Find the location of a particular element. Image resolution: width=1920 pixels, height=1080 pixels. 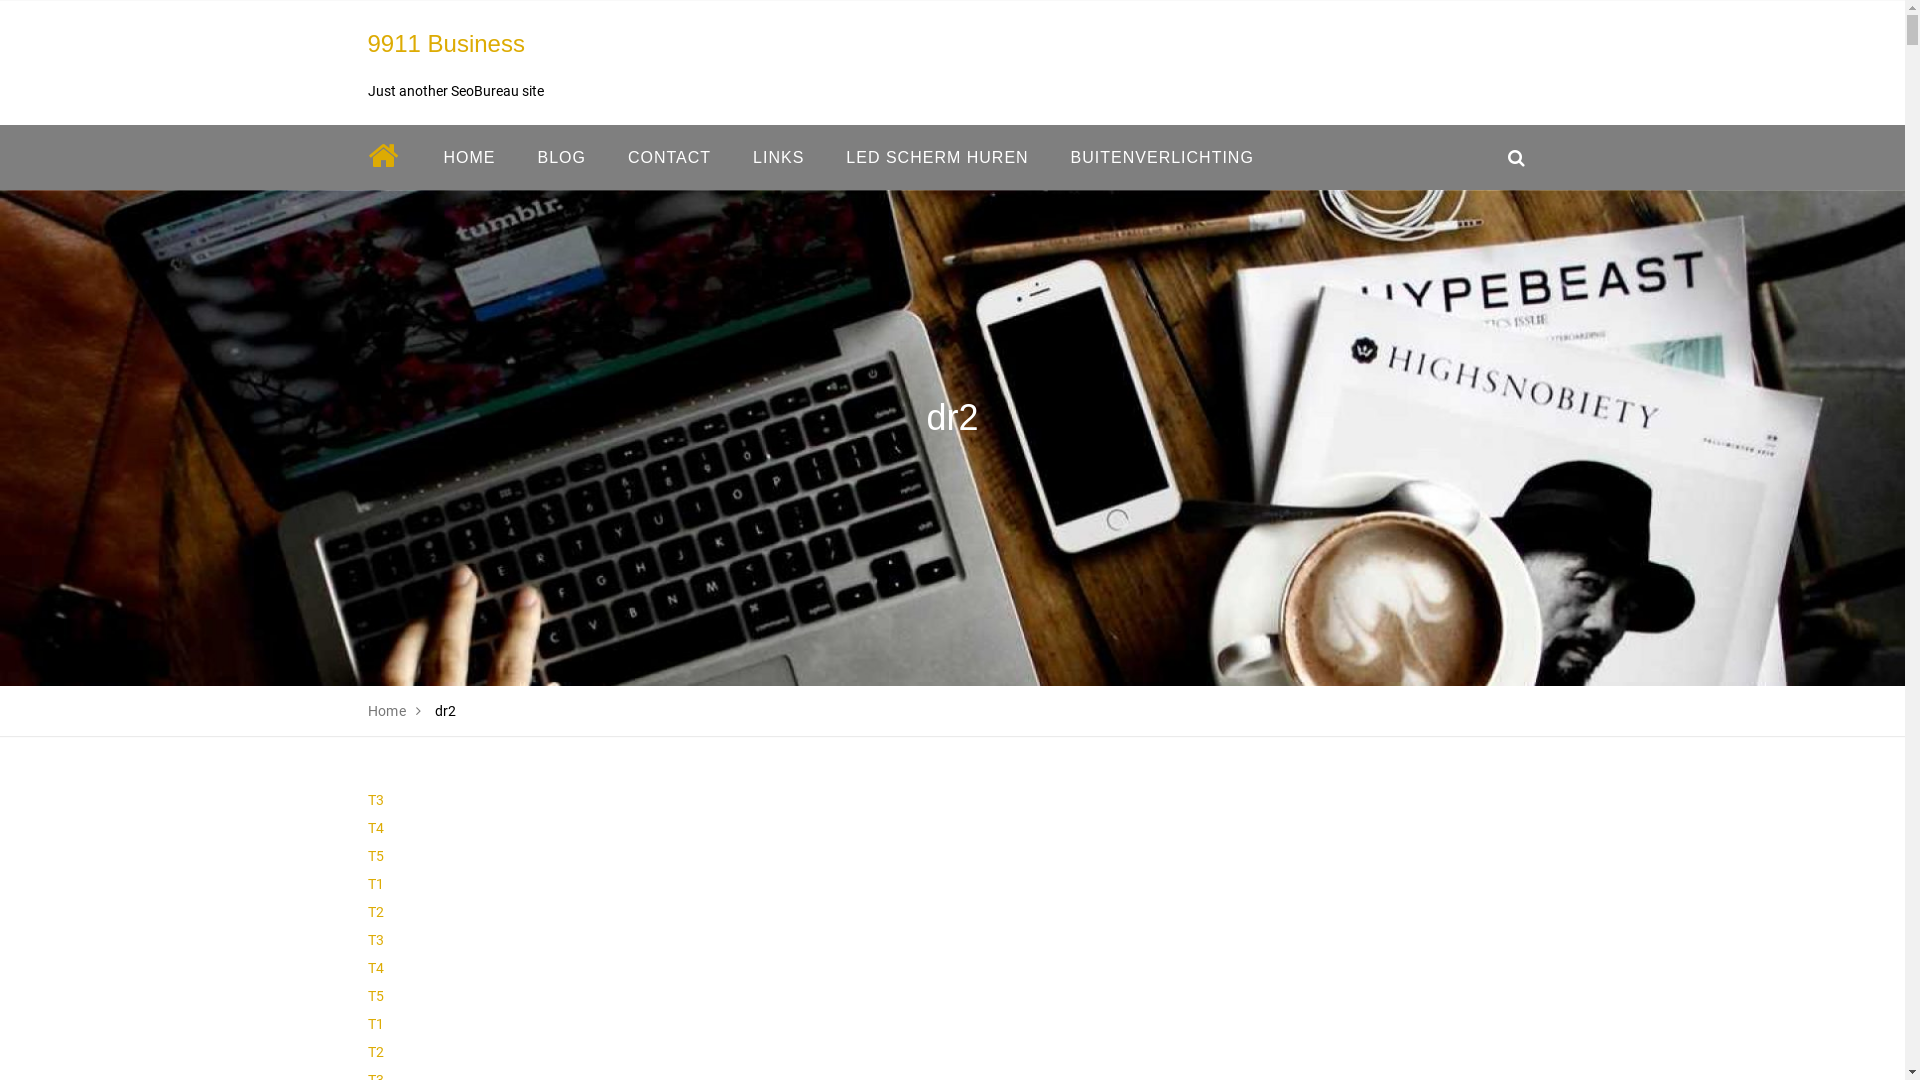

T4 is located at coordinates (376, 968).